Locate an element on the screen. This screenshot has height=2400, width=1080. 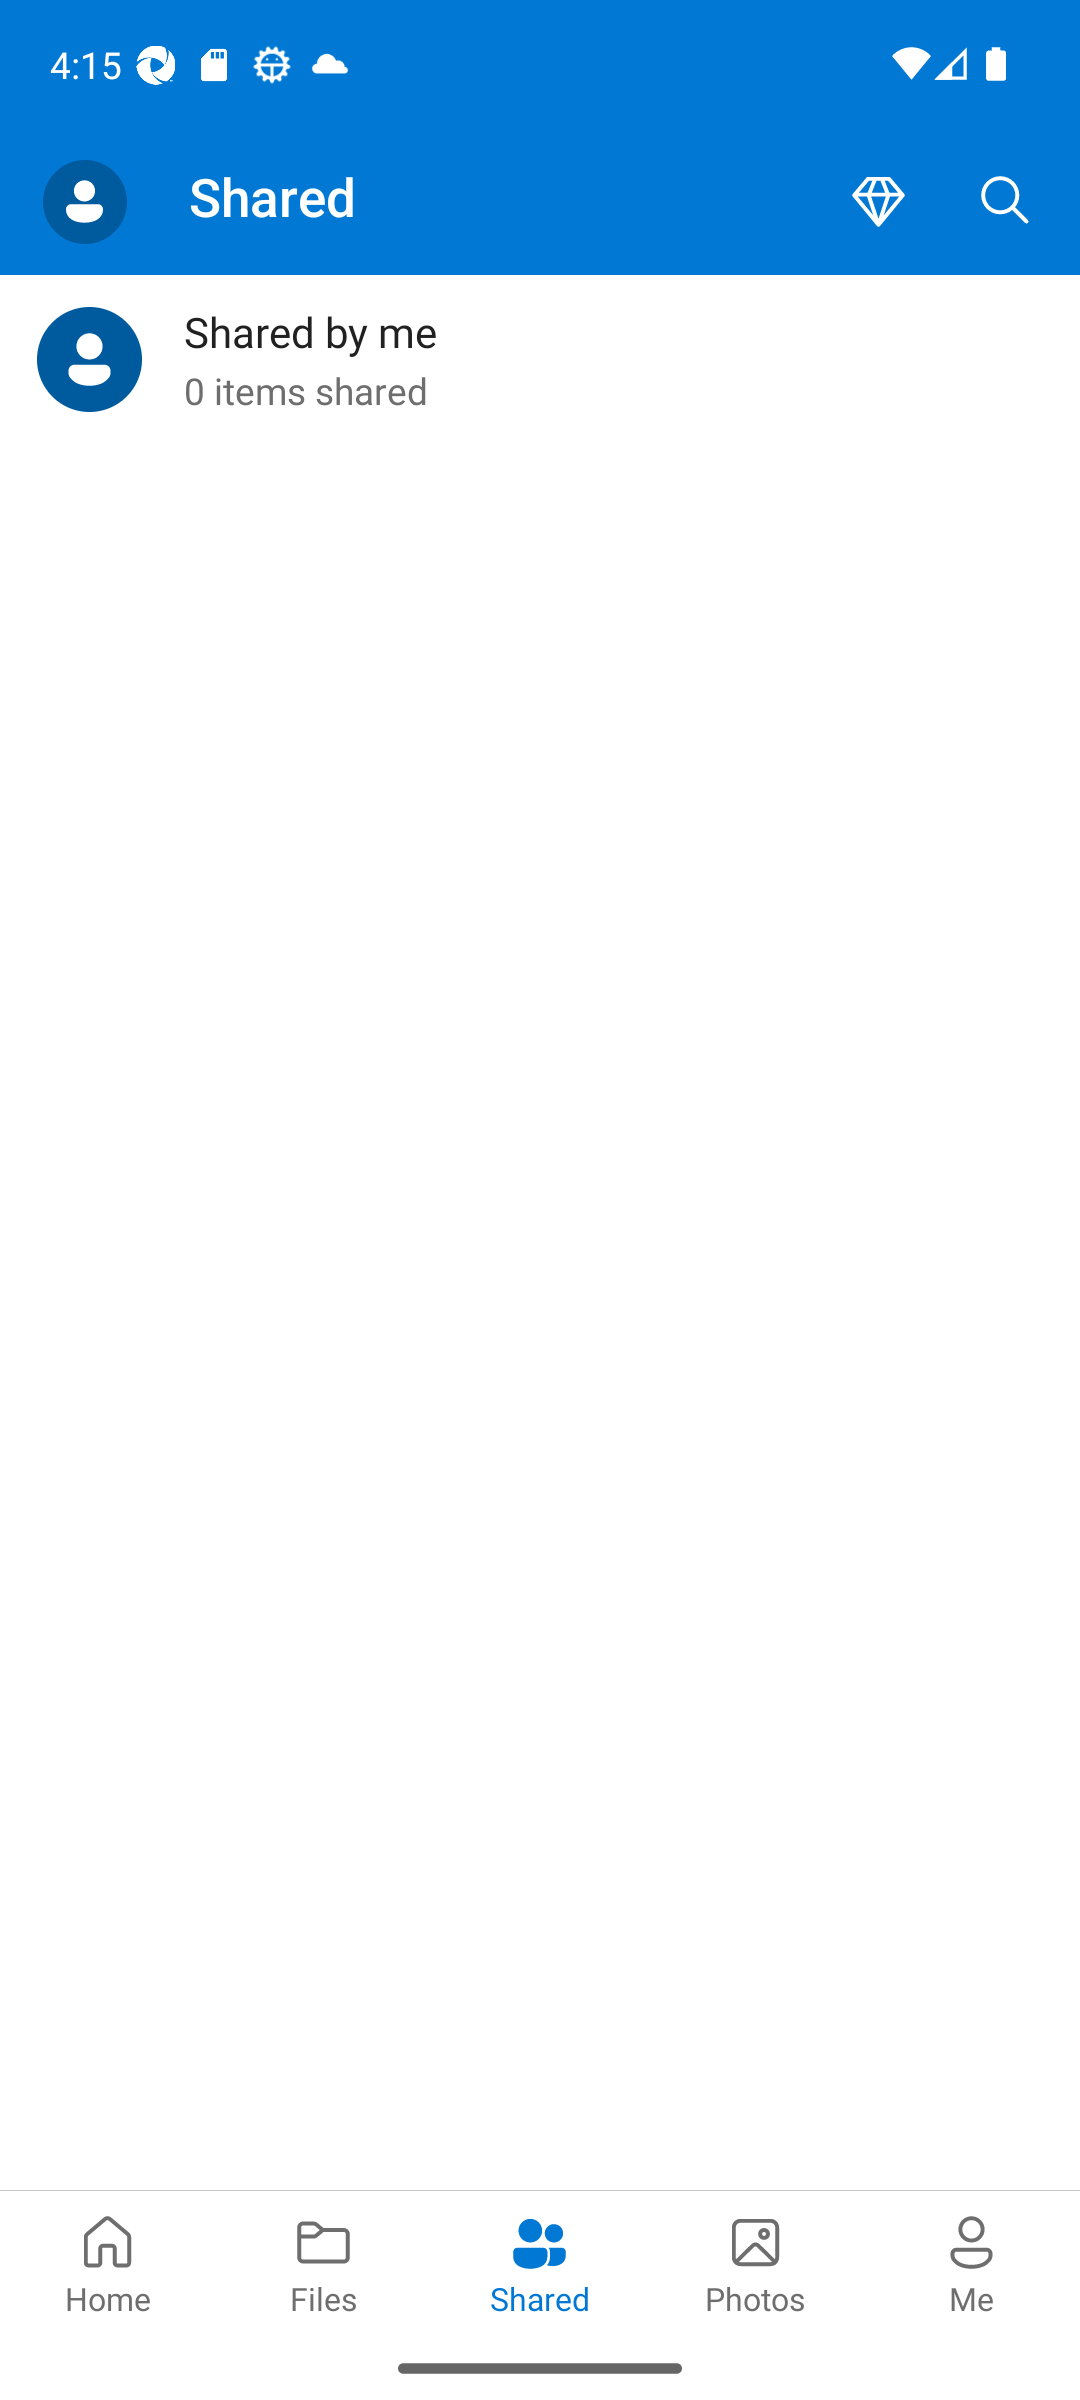
Premium button is located at coordinates (878, 202).